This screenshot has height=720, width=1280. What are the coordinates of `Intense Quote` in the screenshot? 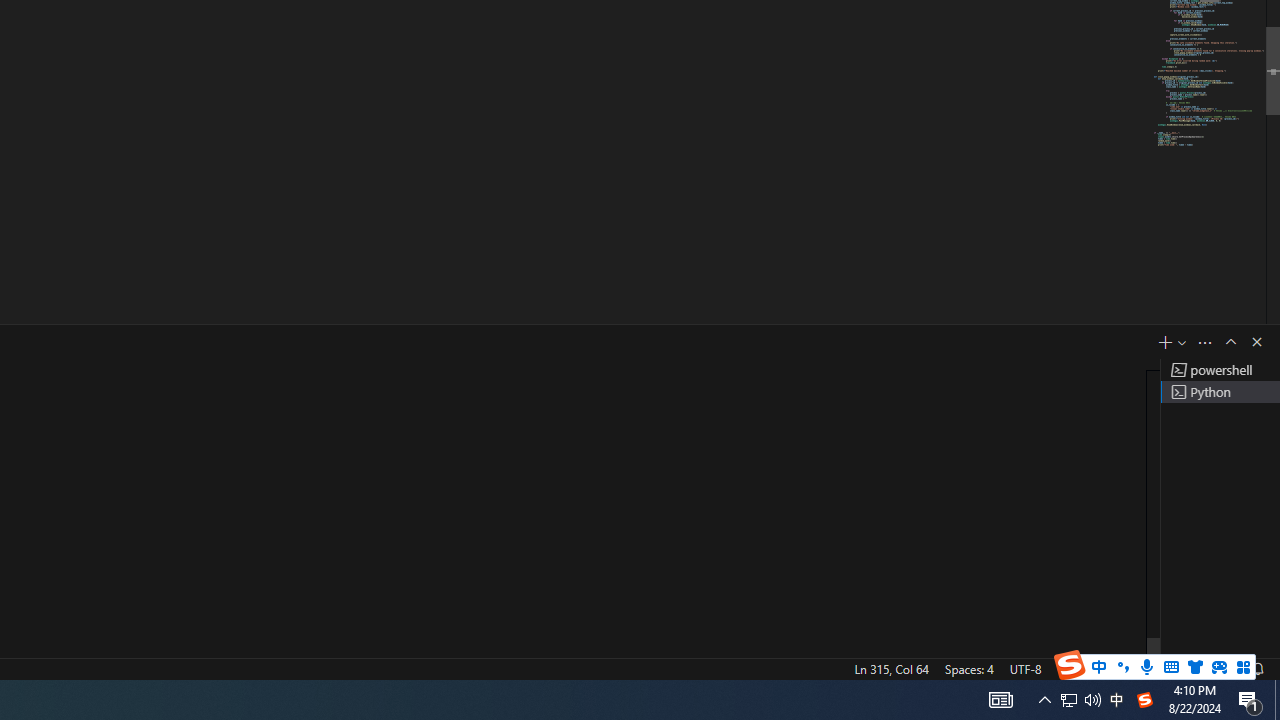 It's located at (1130, 54).